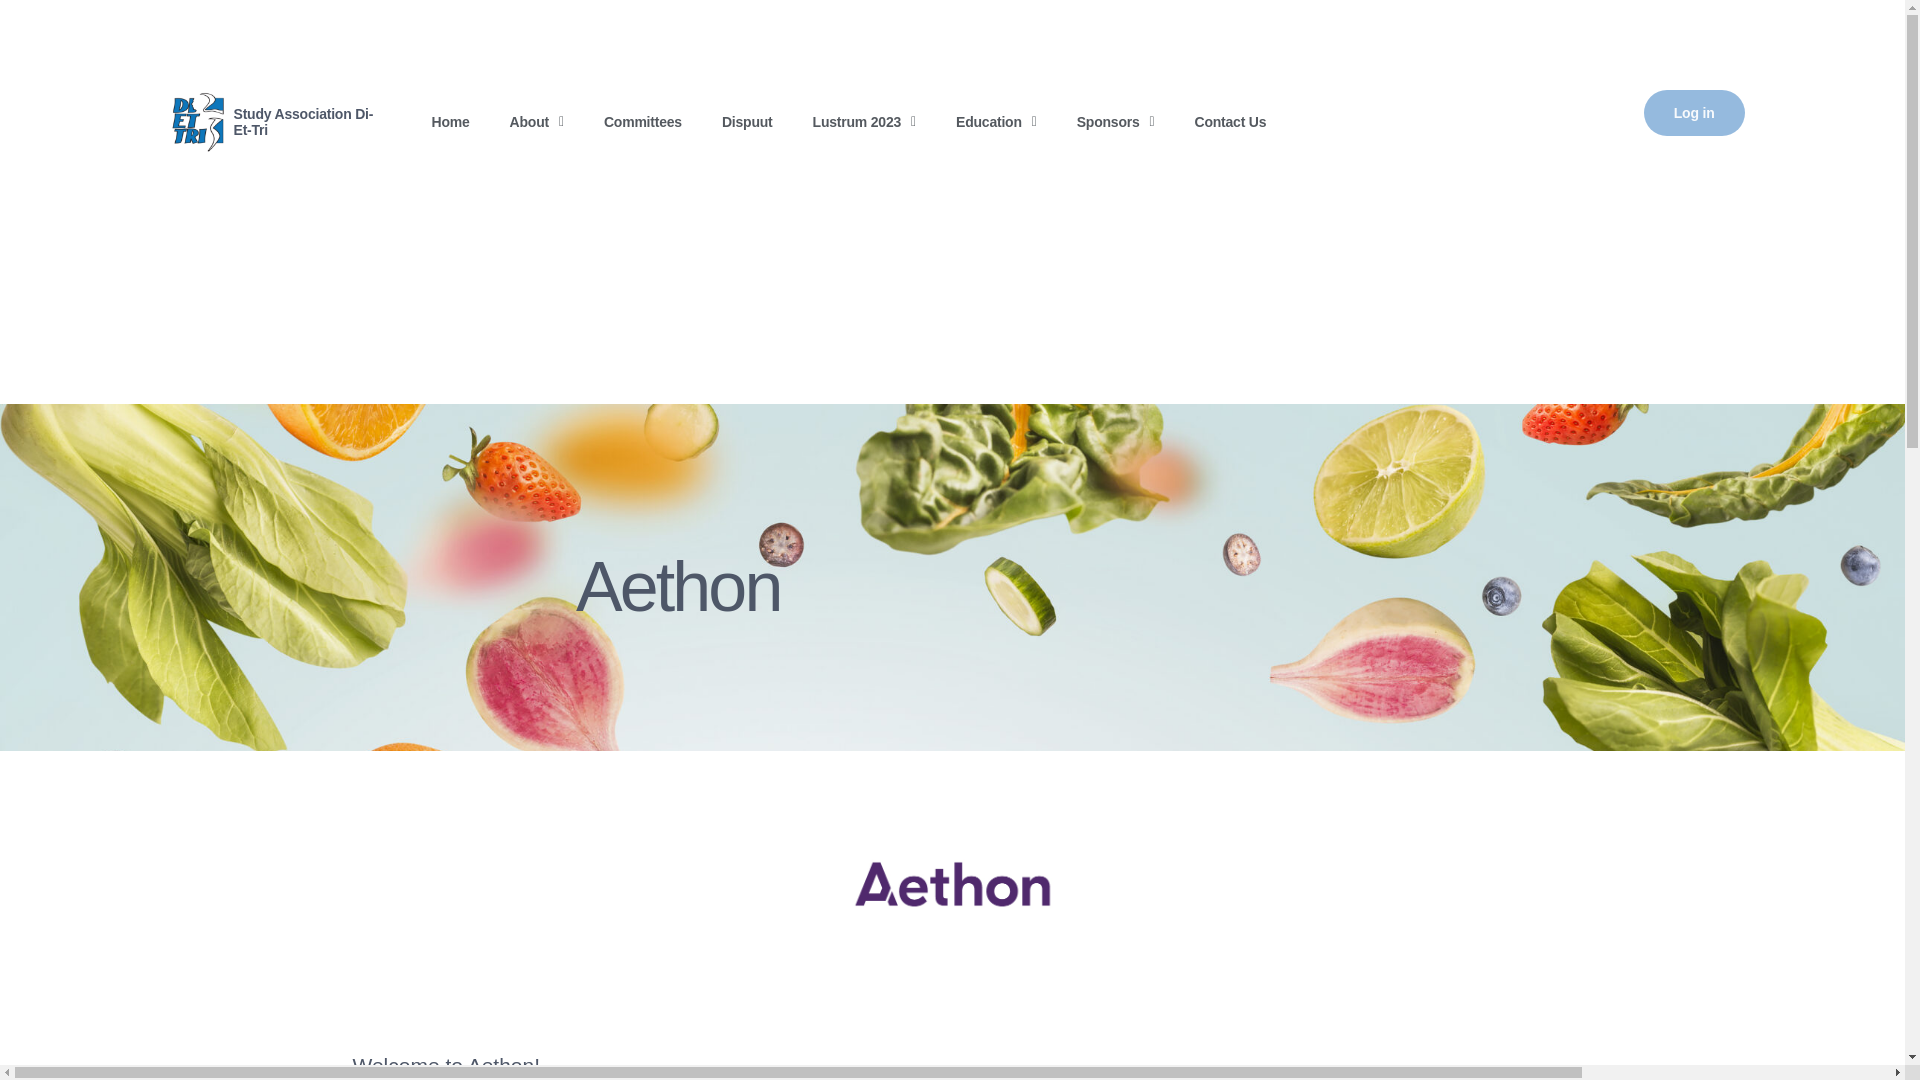  Describe the element at coordinates (996, 122) in the screenshot. I see `Education` at that location.